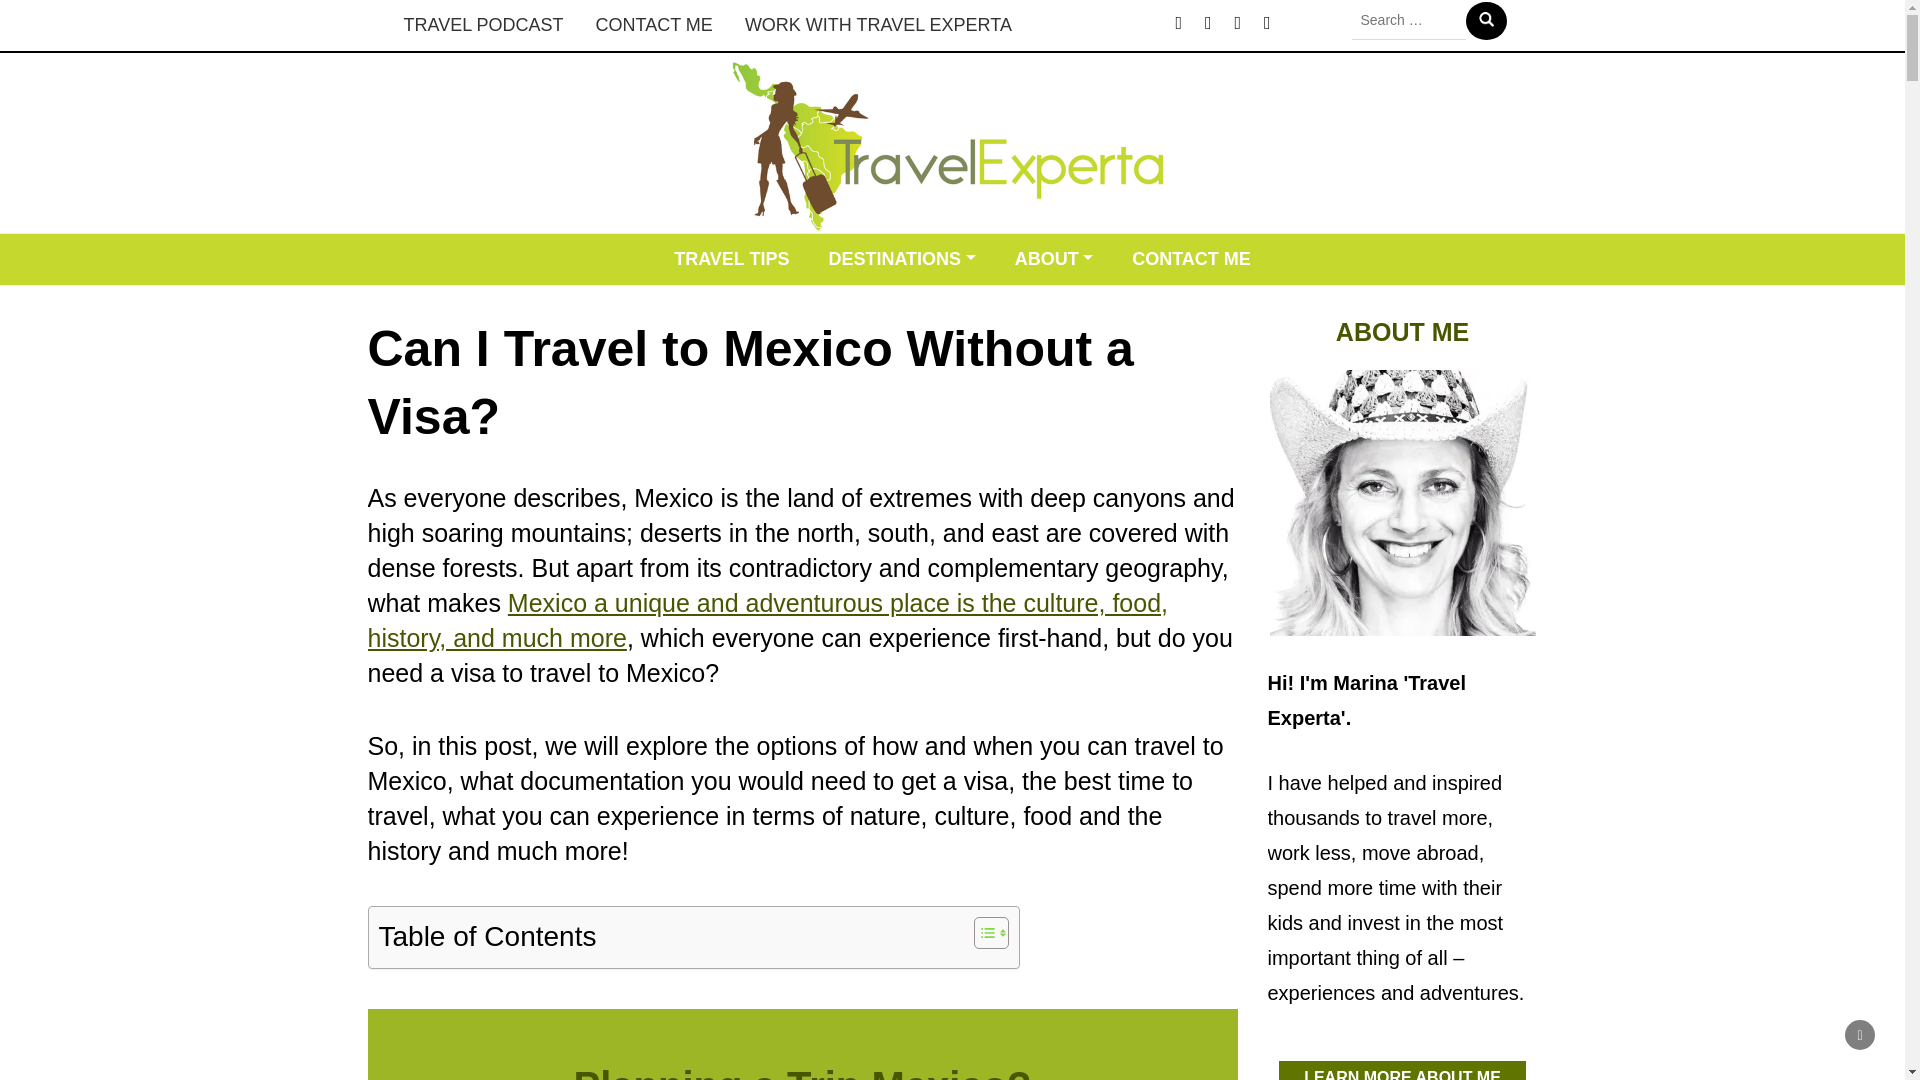 This screenshot has height=1080, width=1920. Describe the element at coordinates (1486, 20) in the screenshot. I see `Search` at that location.